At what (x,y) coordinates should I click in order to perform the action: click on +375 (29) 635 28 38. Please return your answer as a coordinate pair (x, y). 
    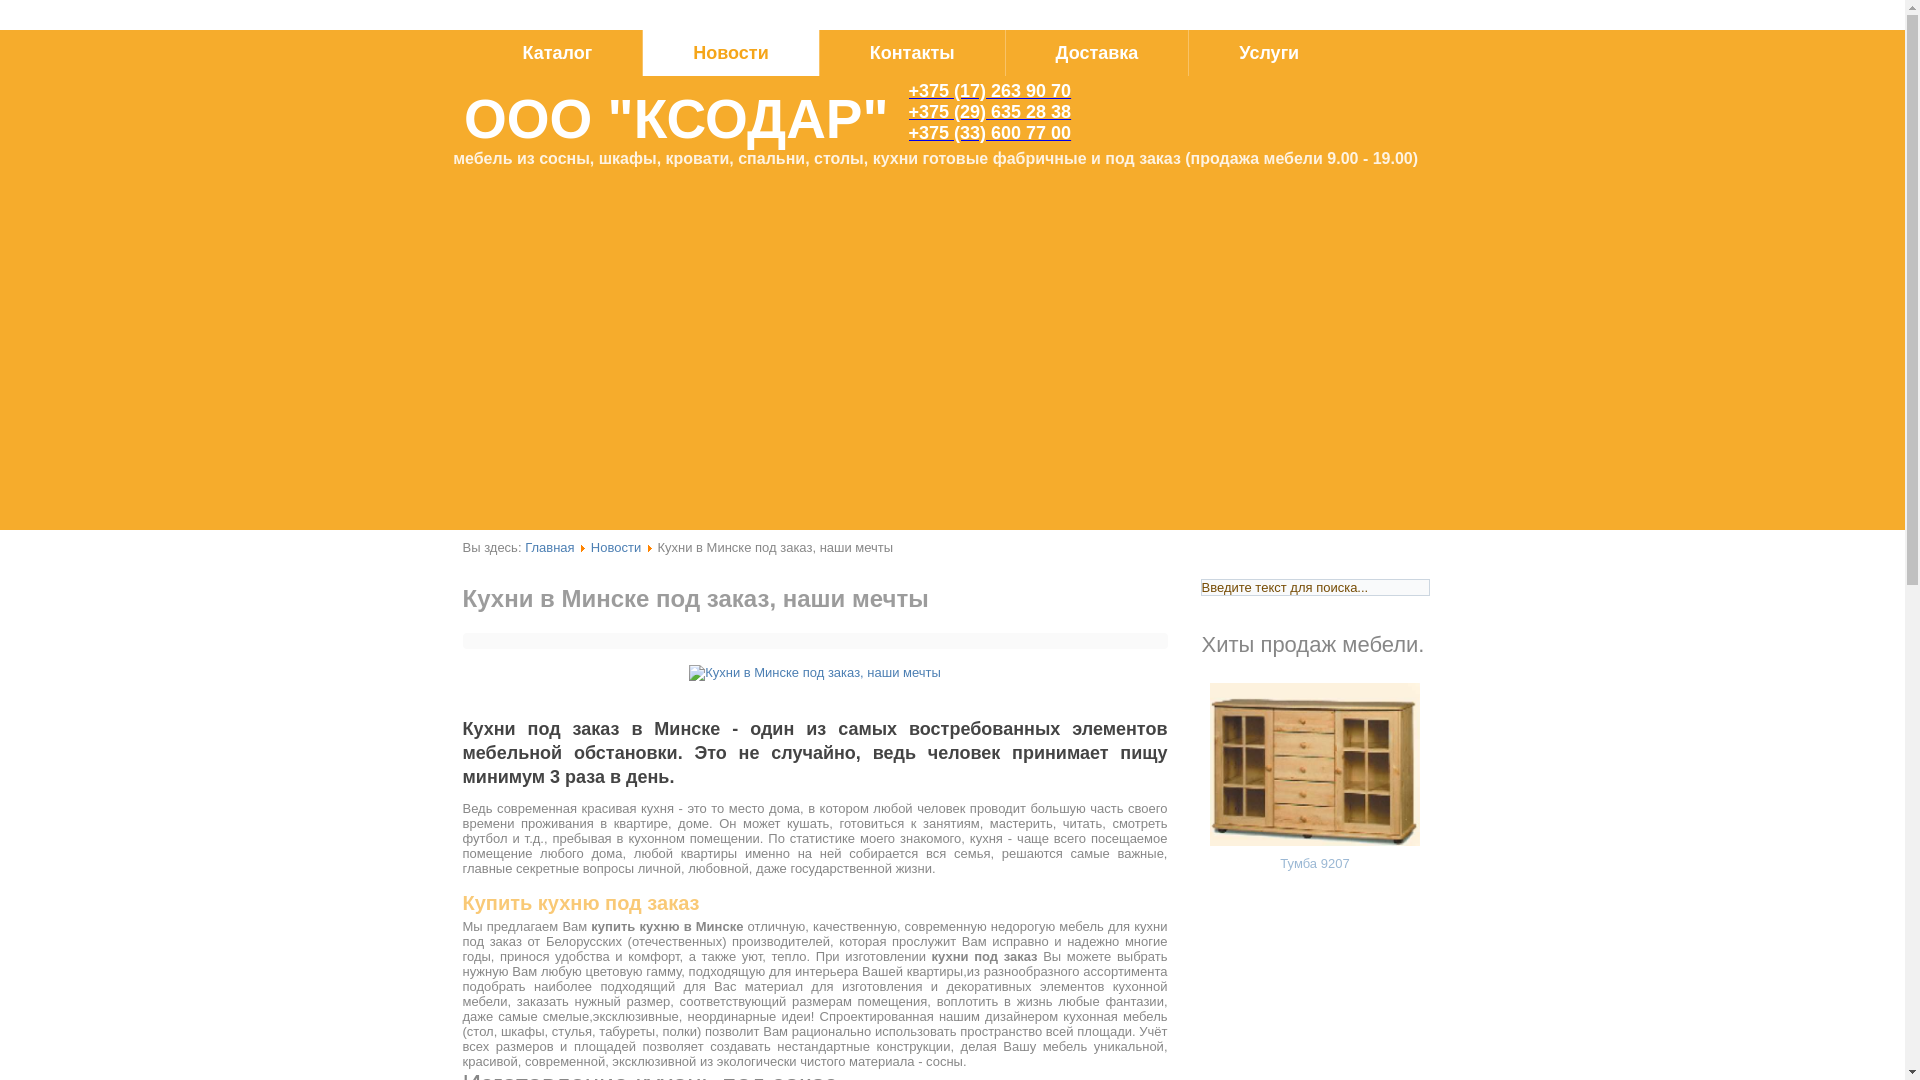
    Looking at the image, I should click on (990, 112).